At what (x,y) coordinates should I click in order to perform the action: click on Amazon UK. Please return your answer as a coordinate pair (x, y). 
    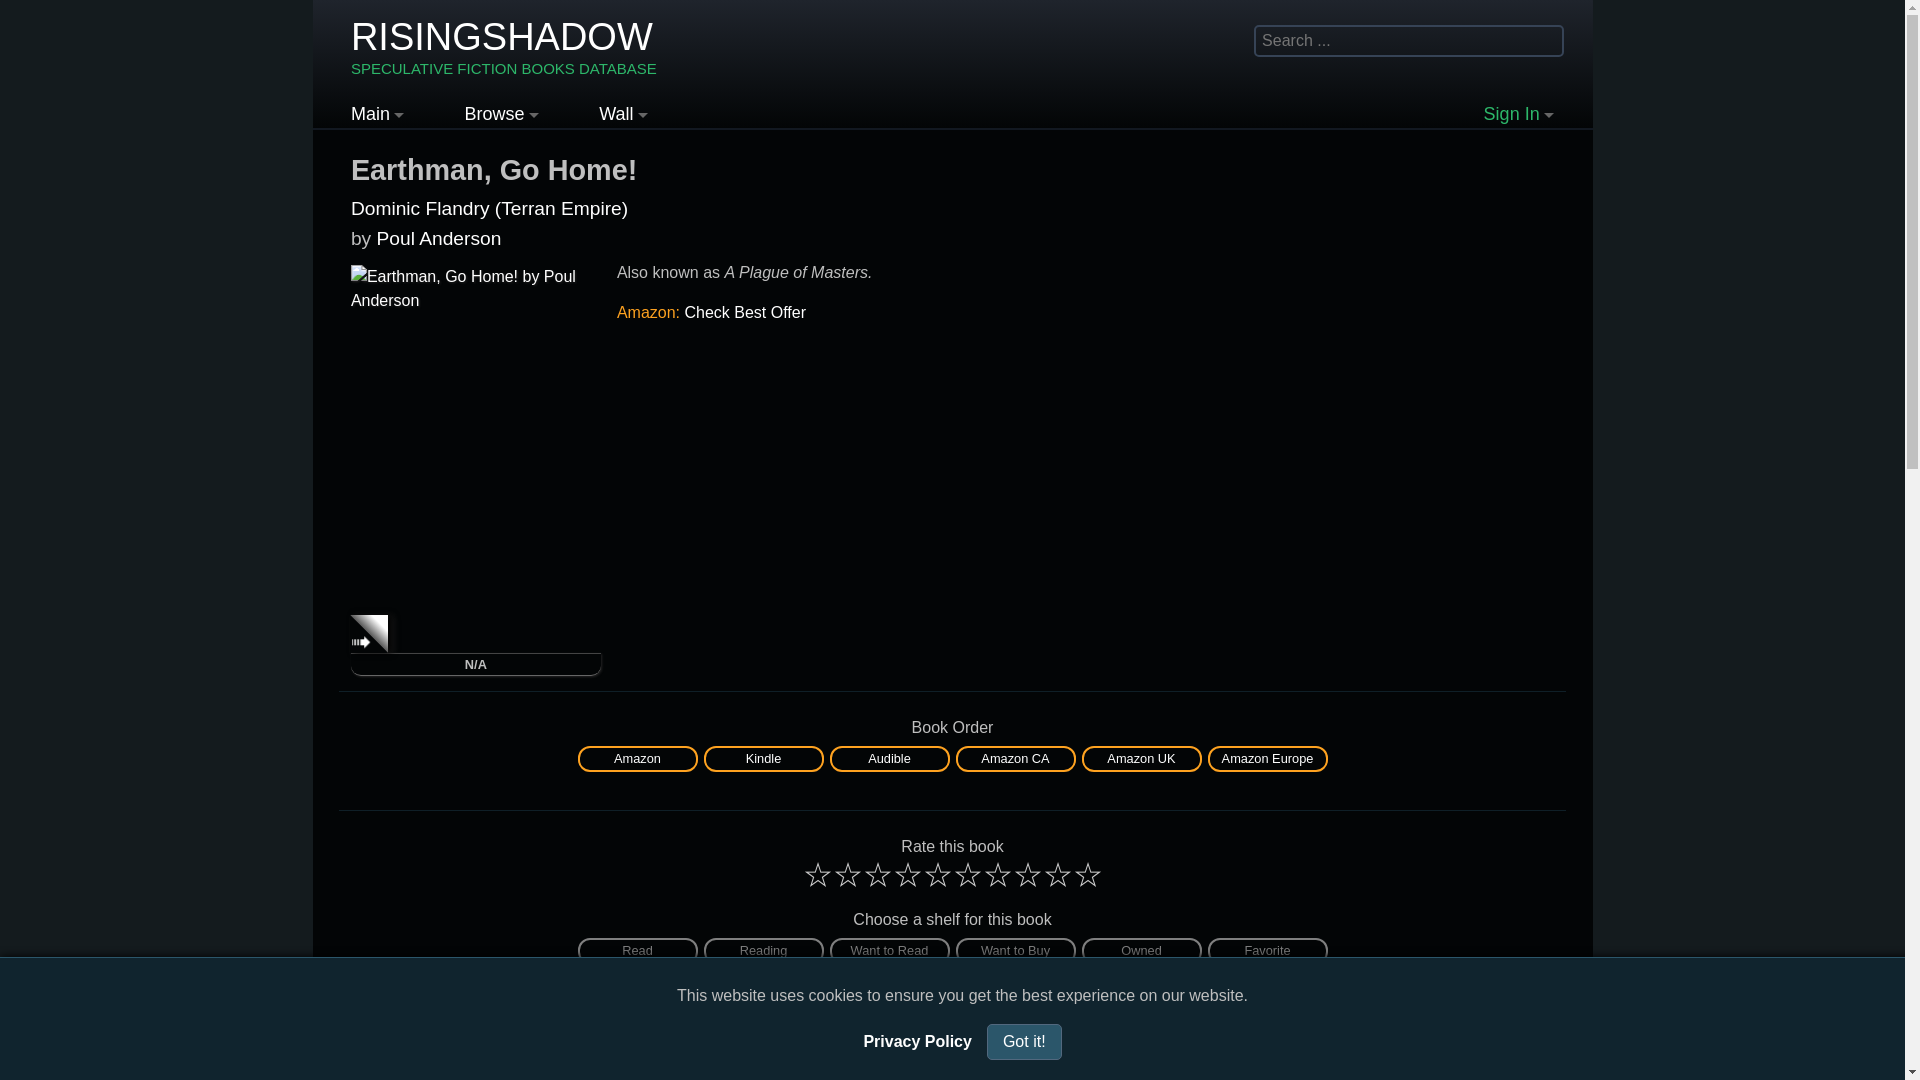
    Looking at the image, I should click on (1140, 757).